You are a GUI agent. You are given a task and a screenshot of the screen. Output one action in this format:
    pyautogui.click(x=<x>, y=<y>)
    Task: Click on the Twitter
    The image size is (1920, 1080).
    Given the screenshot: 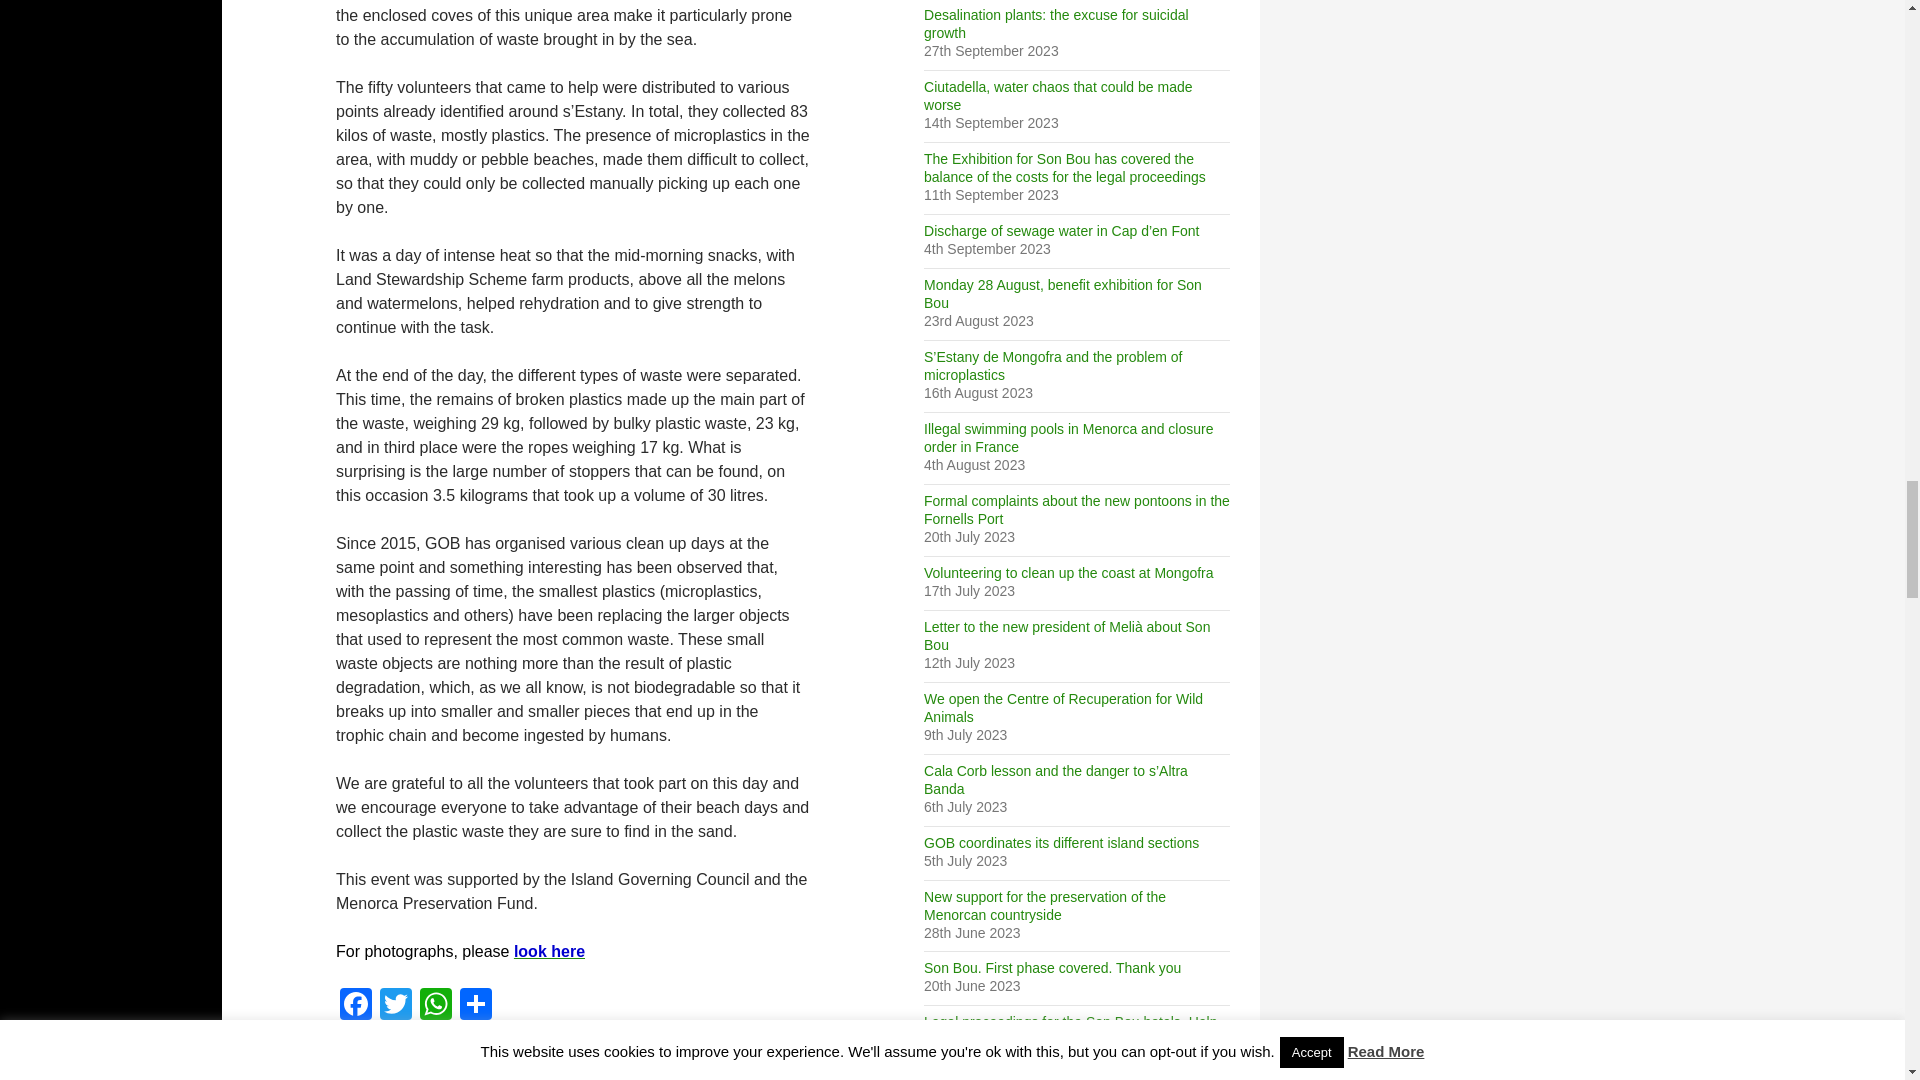 What is the action you would take?
    pyautogui.click(x=396, y=1006)
    